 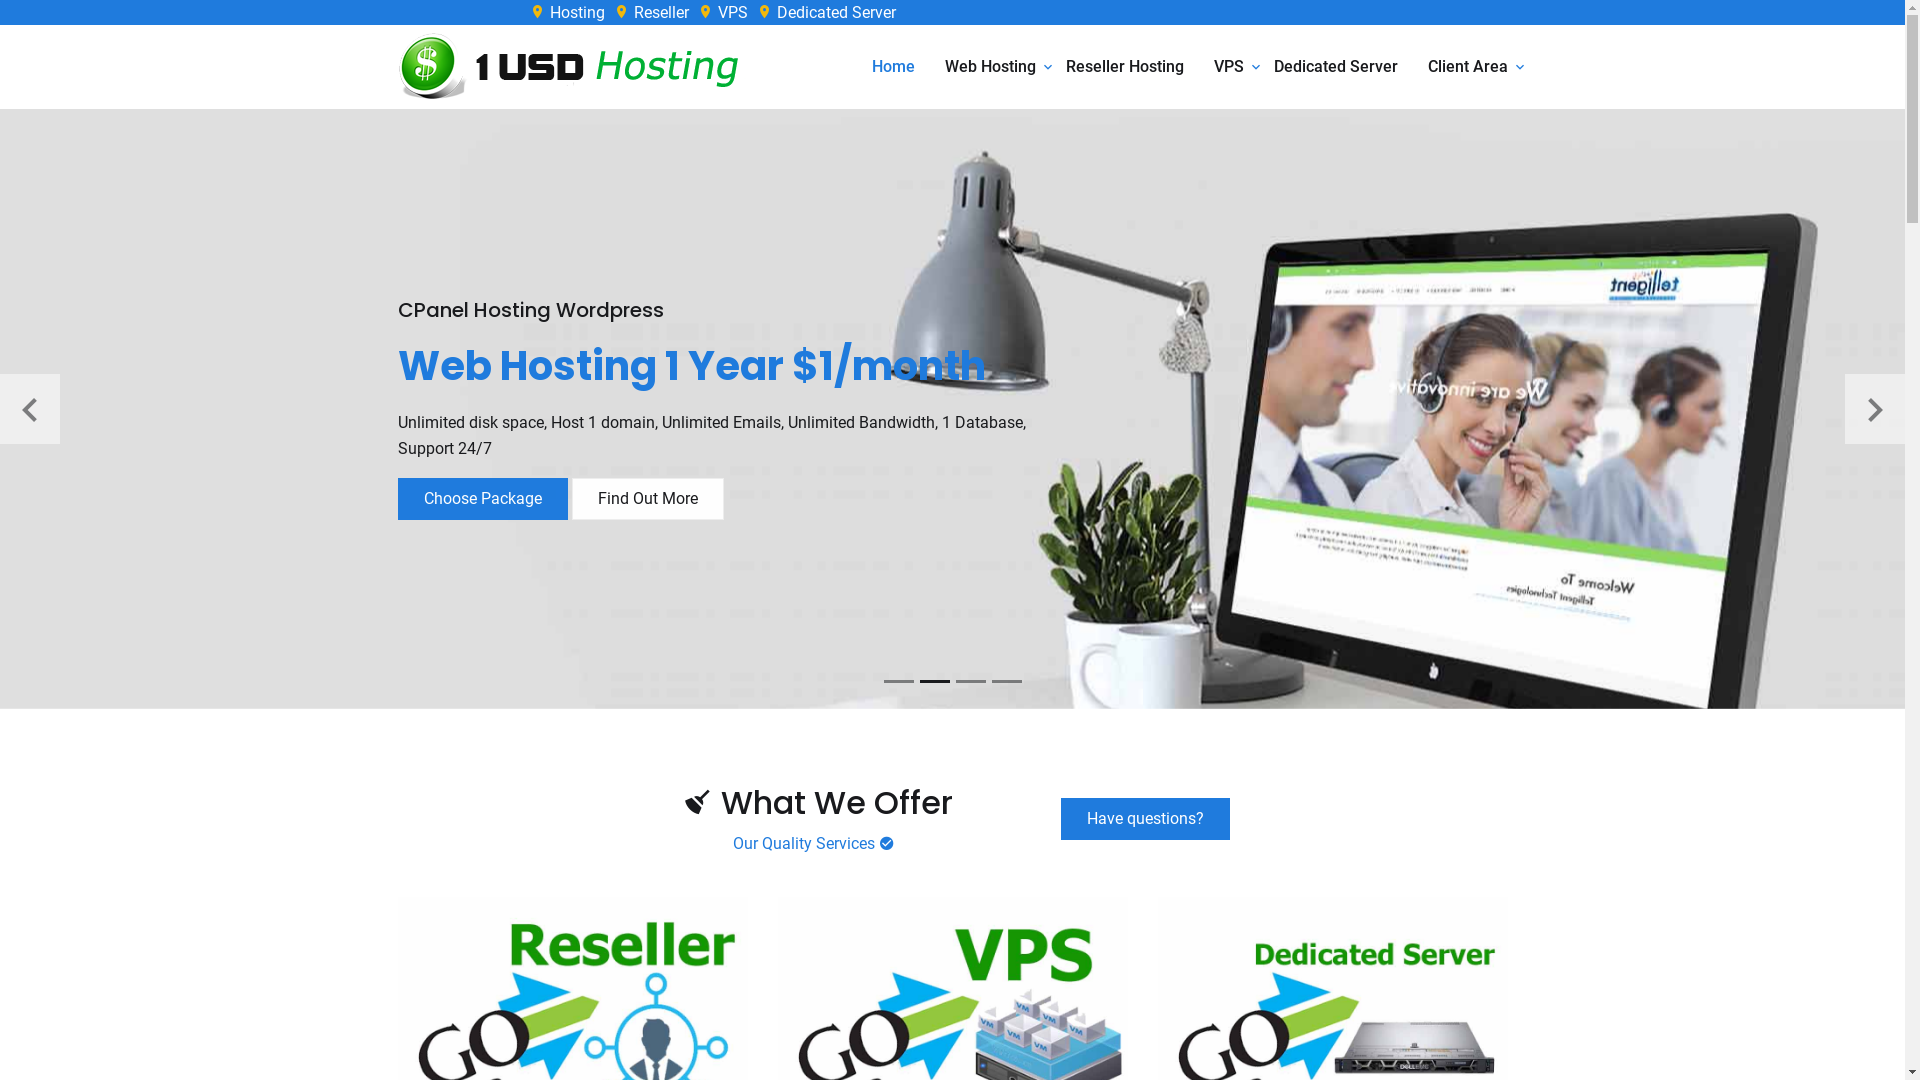 I want to click on Next, so click(x=1875, y=409).